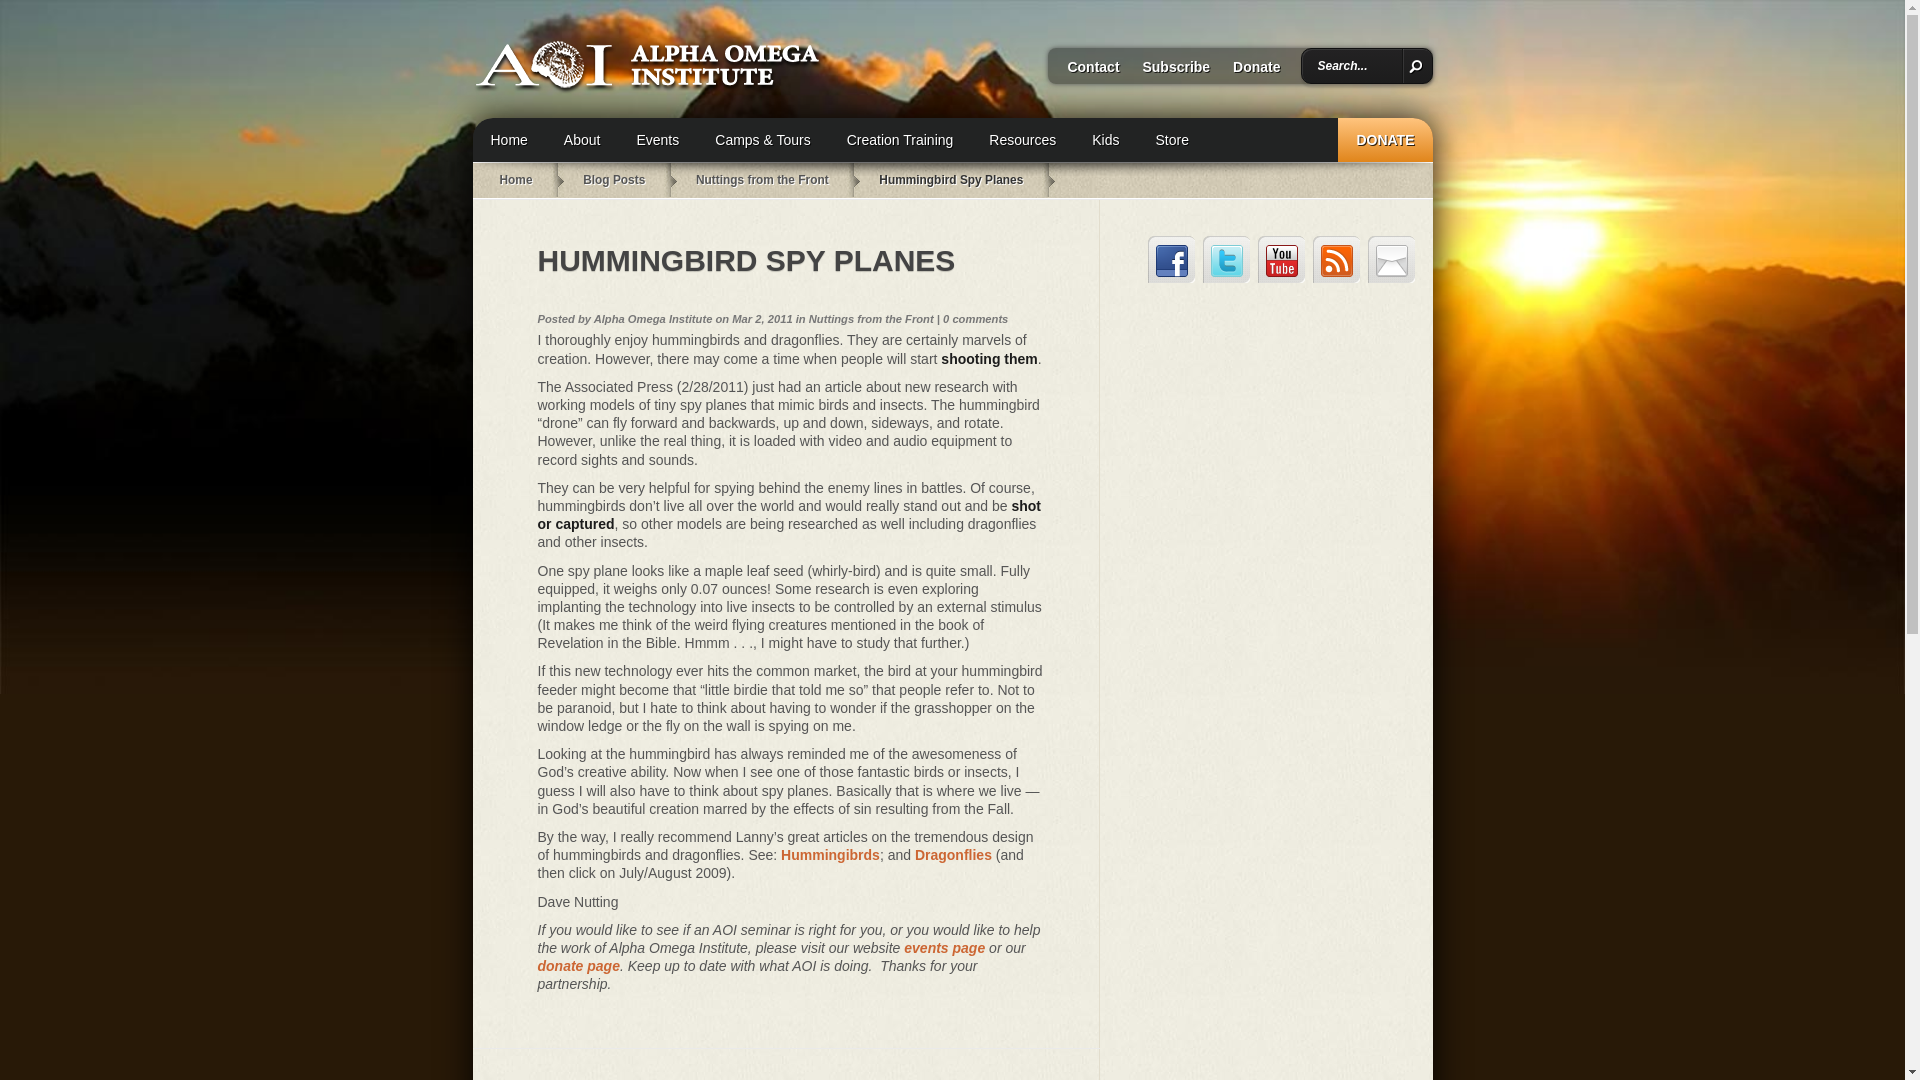 The image size is (1920, 1080). I want to click on Subscribe, so click(1166, 72).